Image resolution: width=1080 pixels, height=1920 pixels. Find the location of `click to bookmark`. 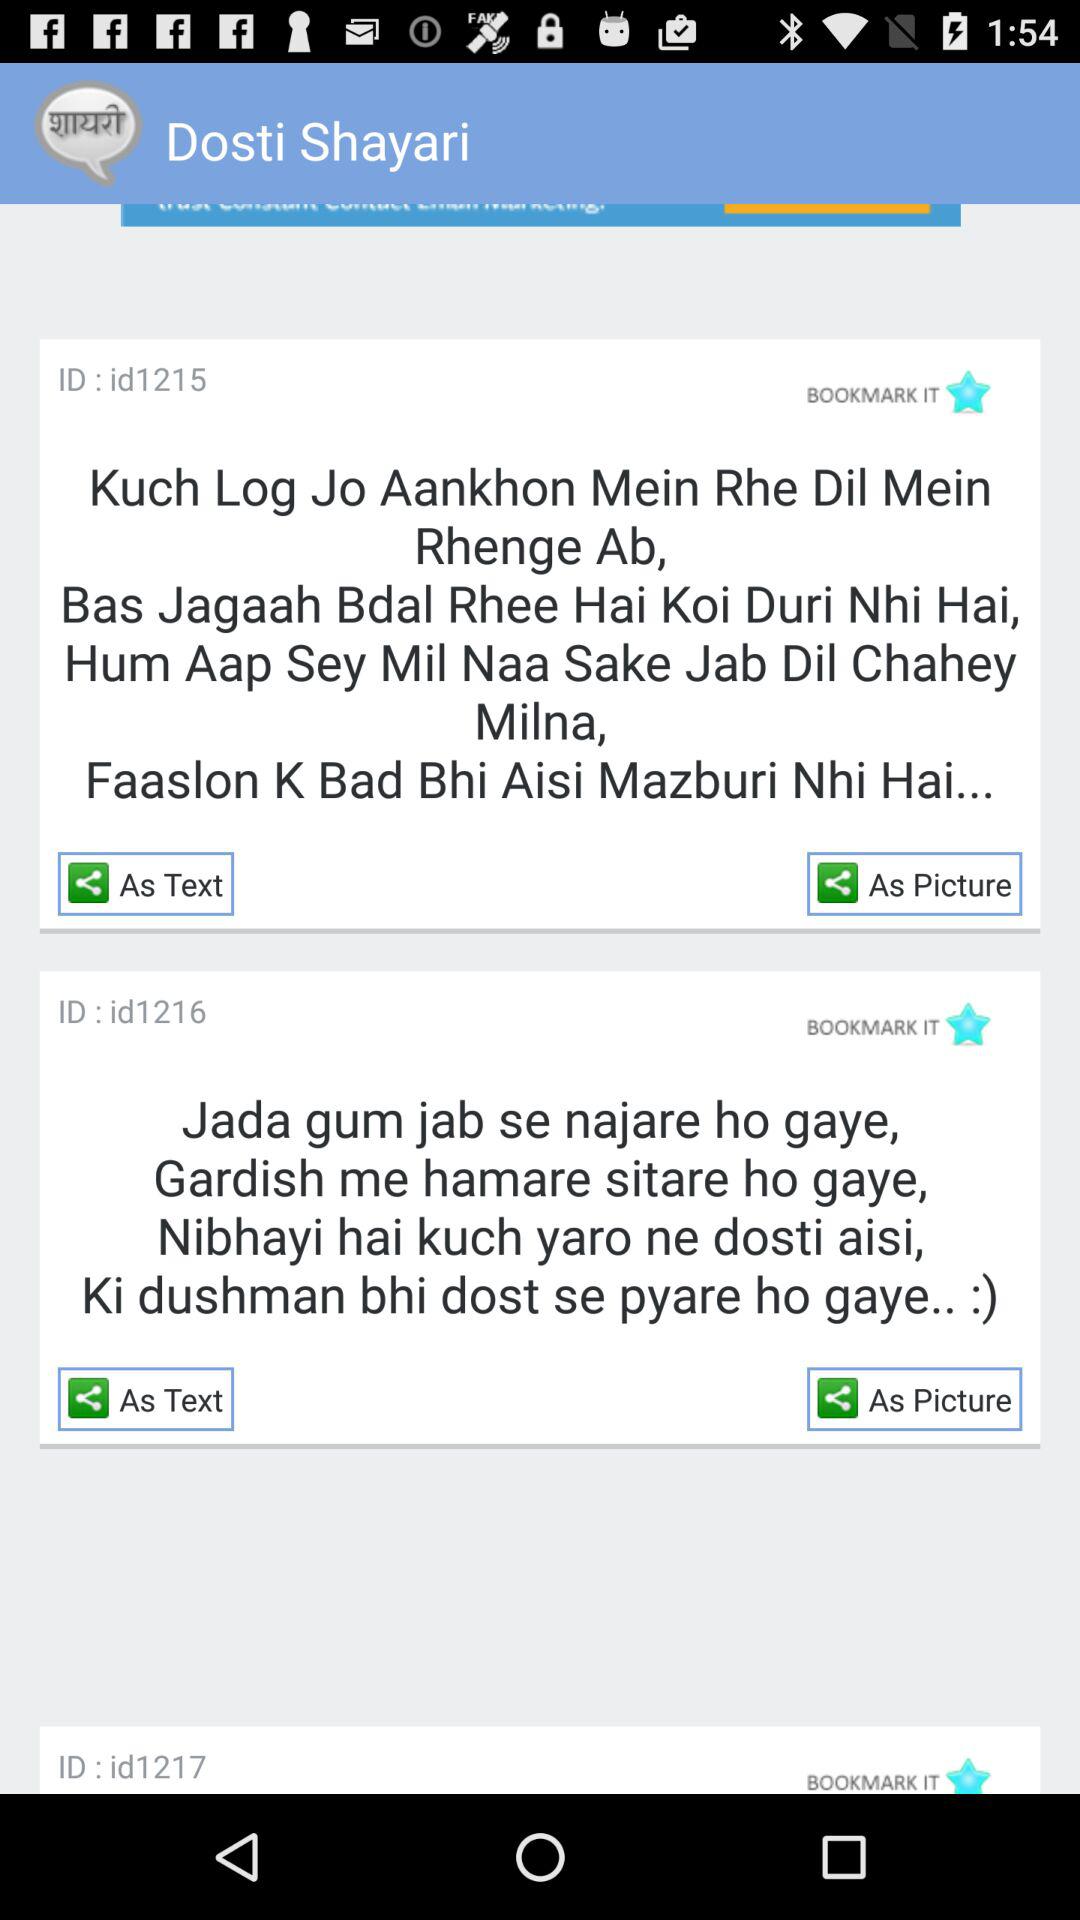

click to bookmark is located at coordinates (908, 1024).